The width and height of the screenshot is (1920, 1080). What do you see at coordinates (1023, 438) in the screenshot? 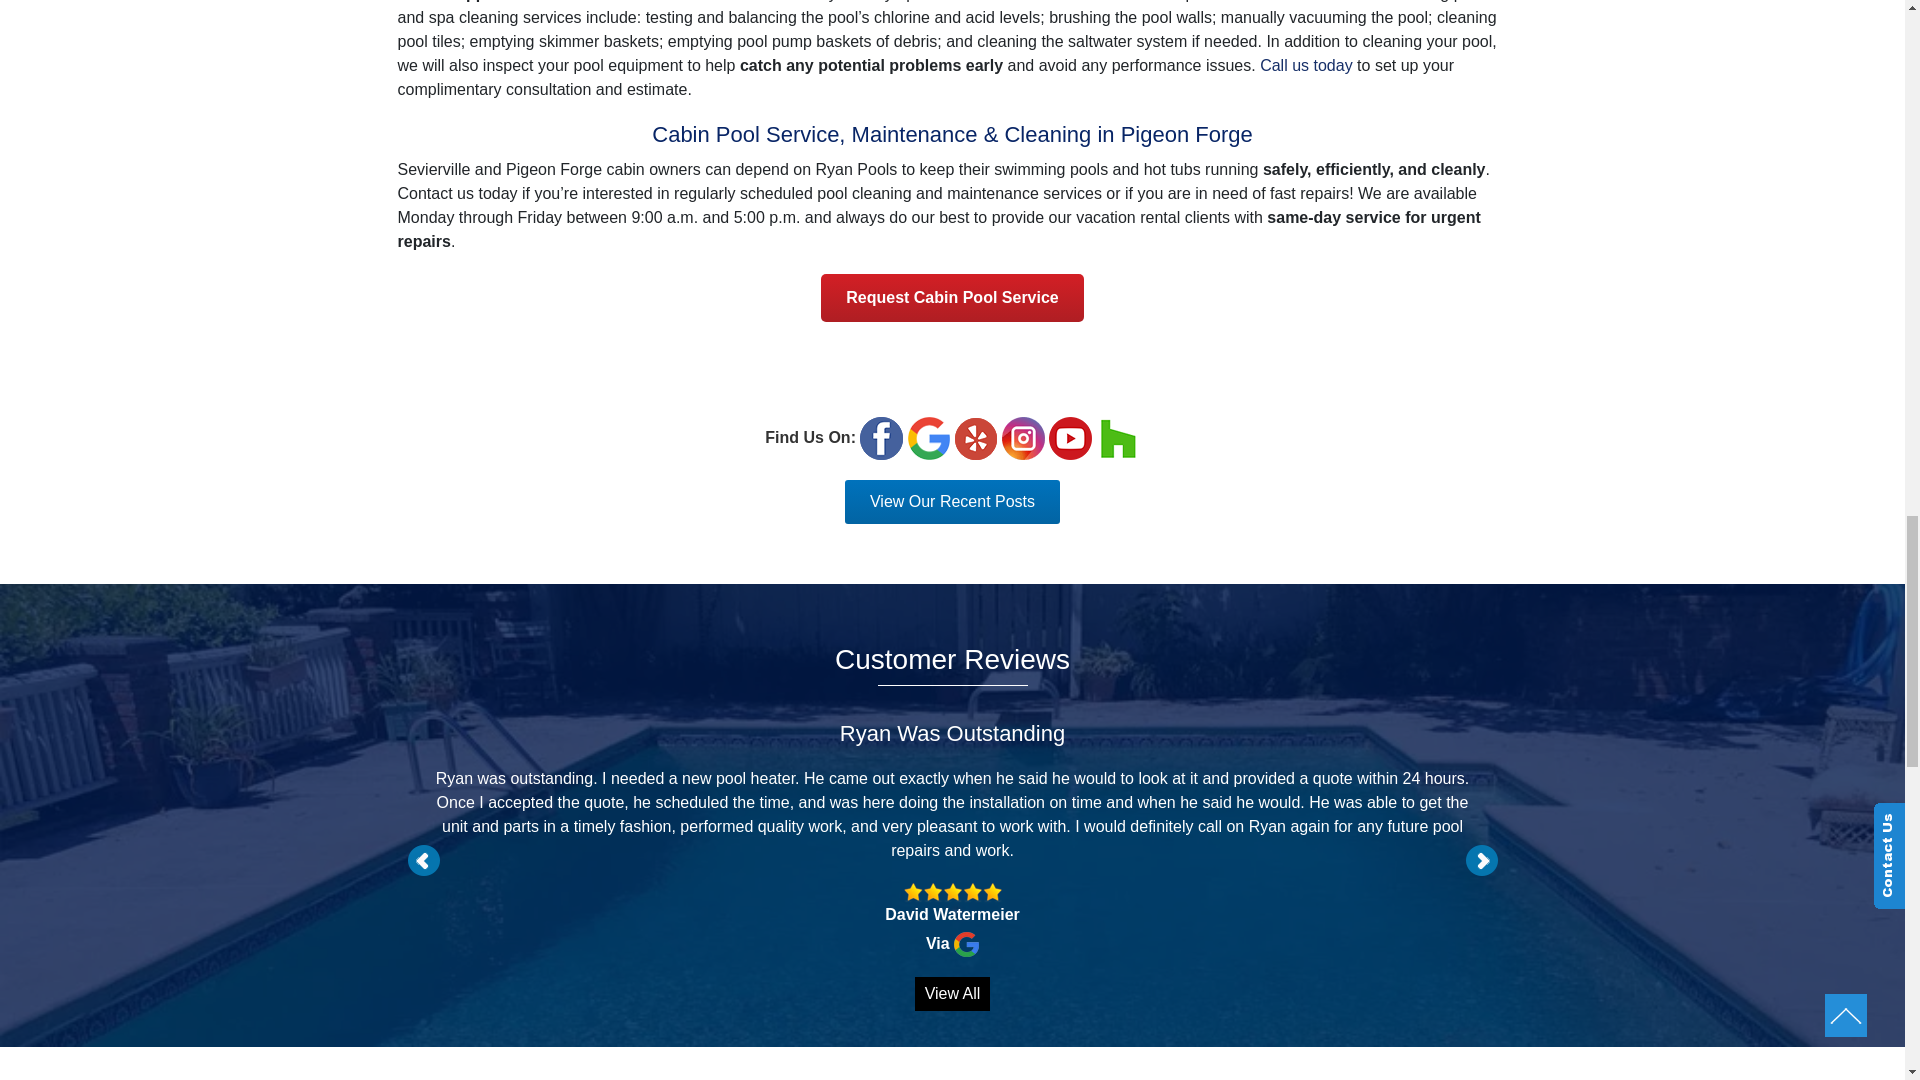
I see `Follow on Instagram` at bounding box center [1023, 438].